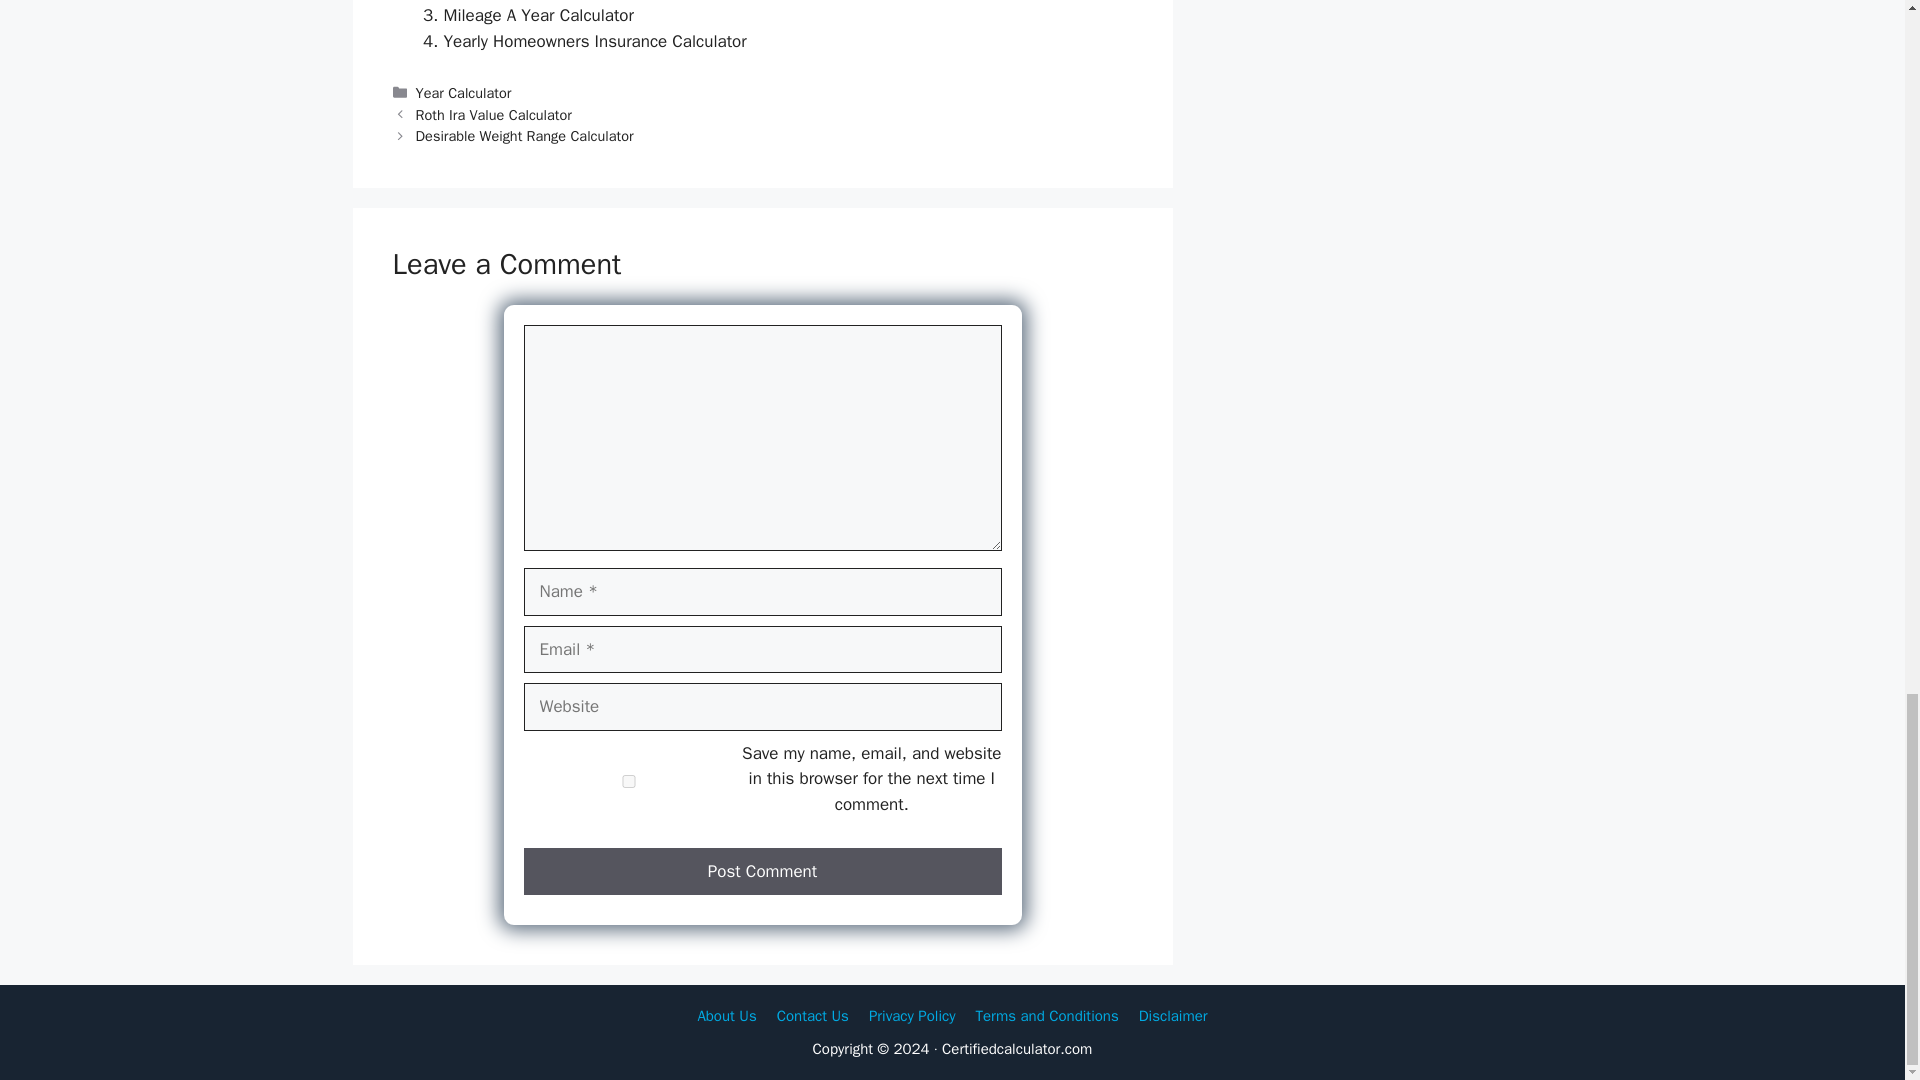  Describe the element at coordinates (464, 92) in the screenshot. I see `Year Calculator` at that location.